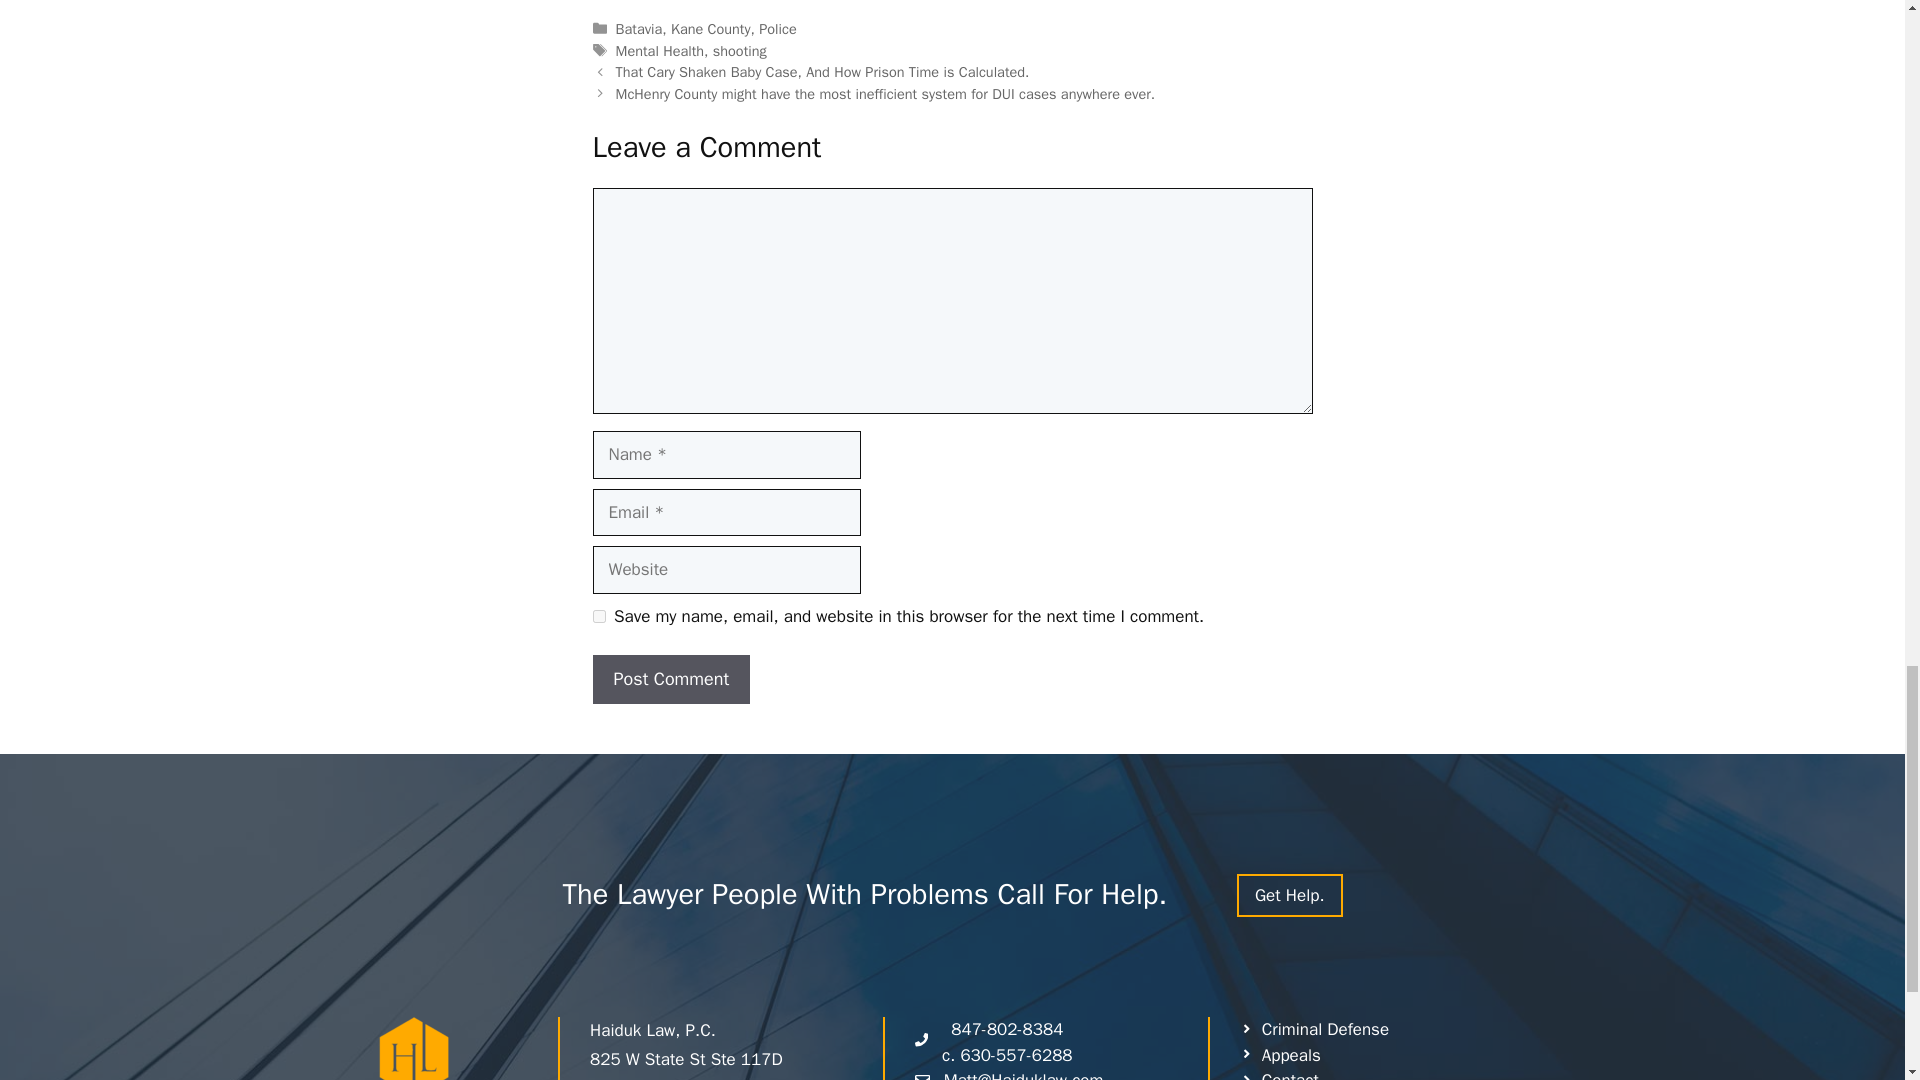  Describe the element at coordinates (670, 679) in the screenshot. I see `Post Comment` at that location.